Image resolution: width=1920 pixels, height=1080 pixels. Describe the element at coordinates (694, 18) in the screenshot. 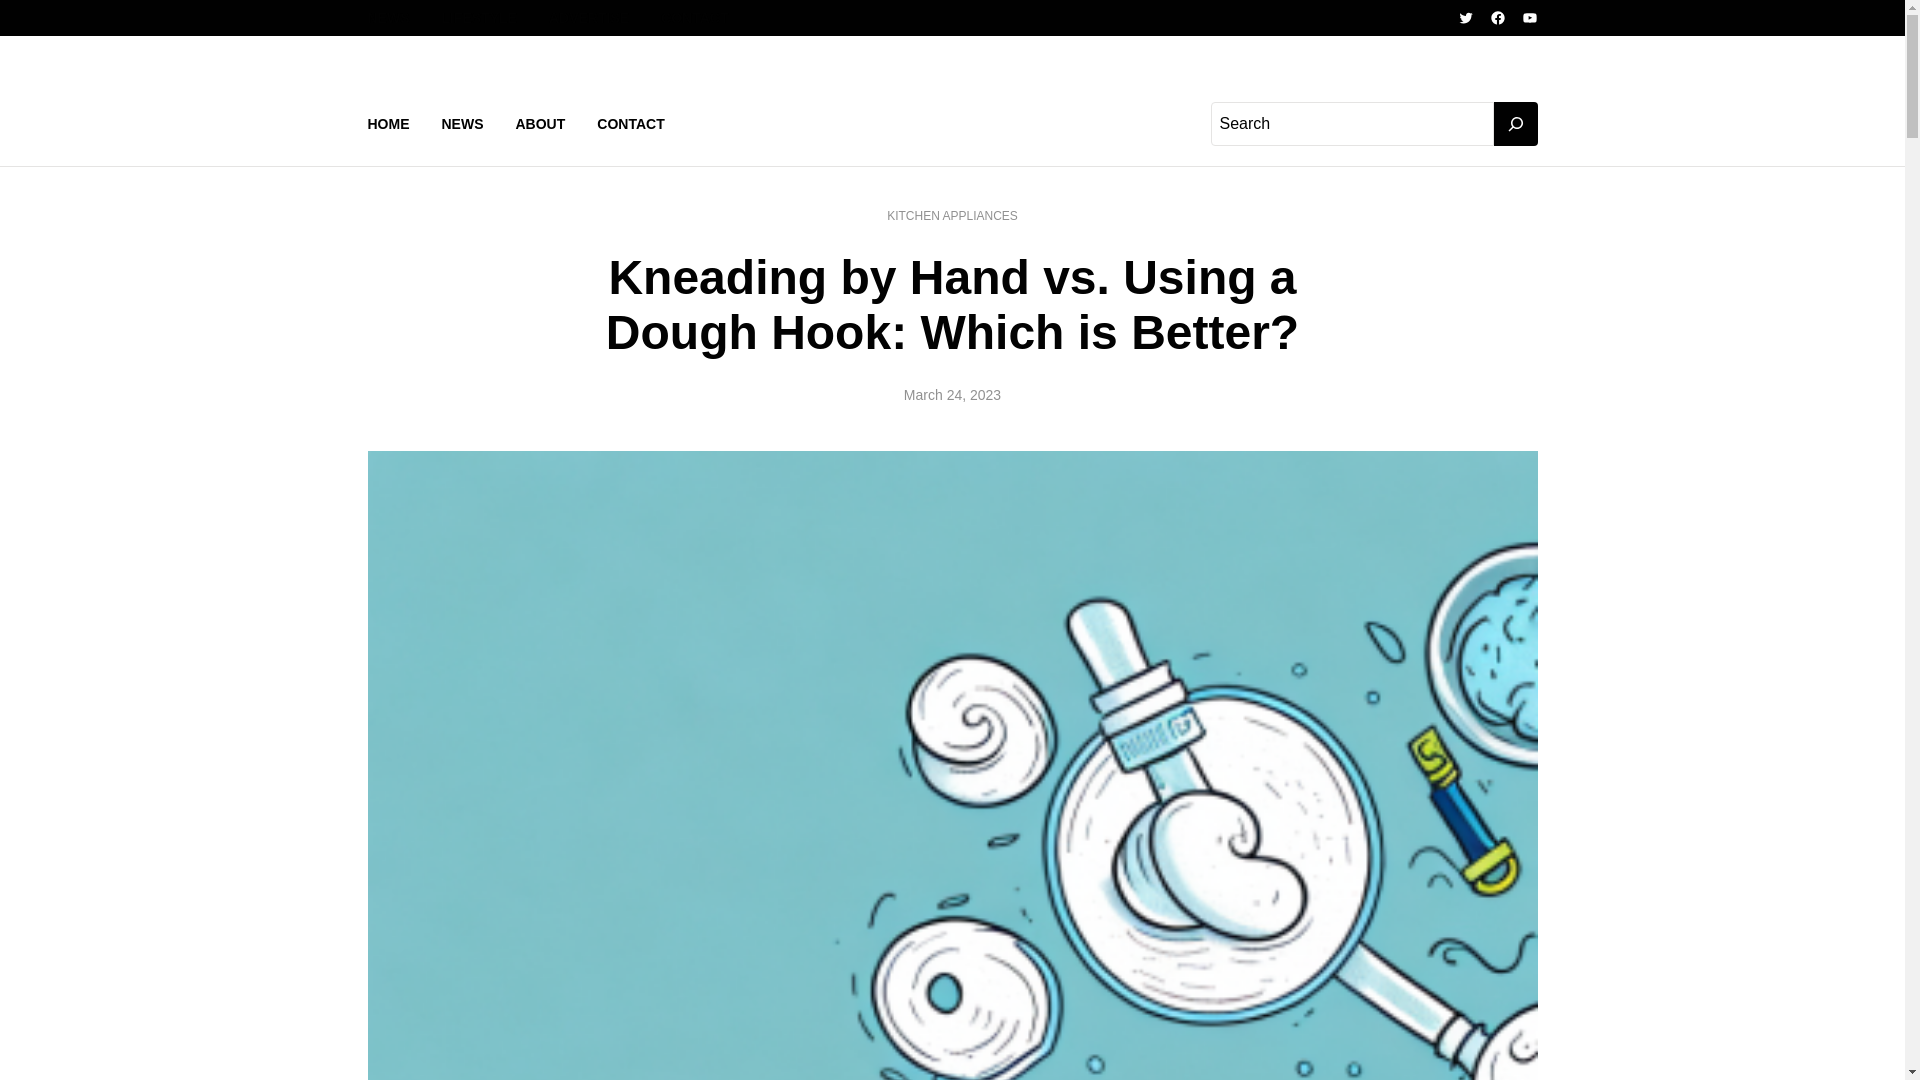

I see `CONTACT` at that location.